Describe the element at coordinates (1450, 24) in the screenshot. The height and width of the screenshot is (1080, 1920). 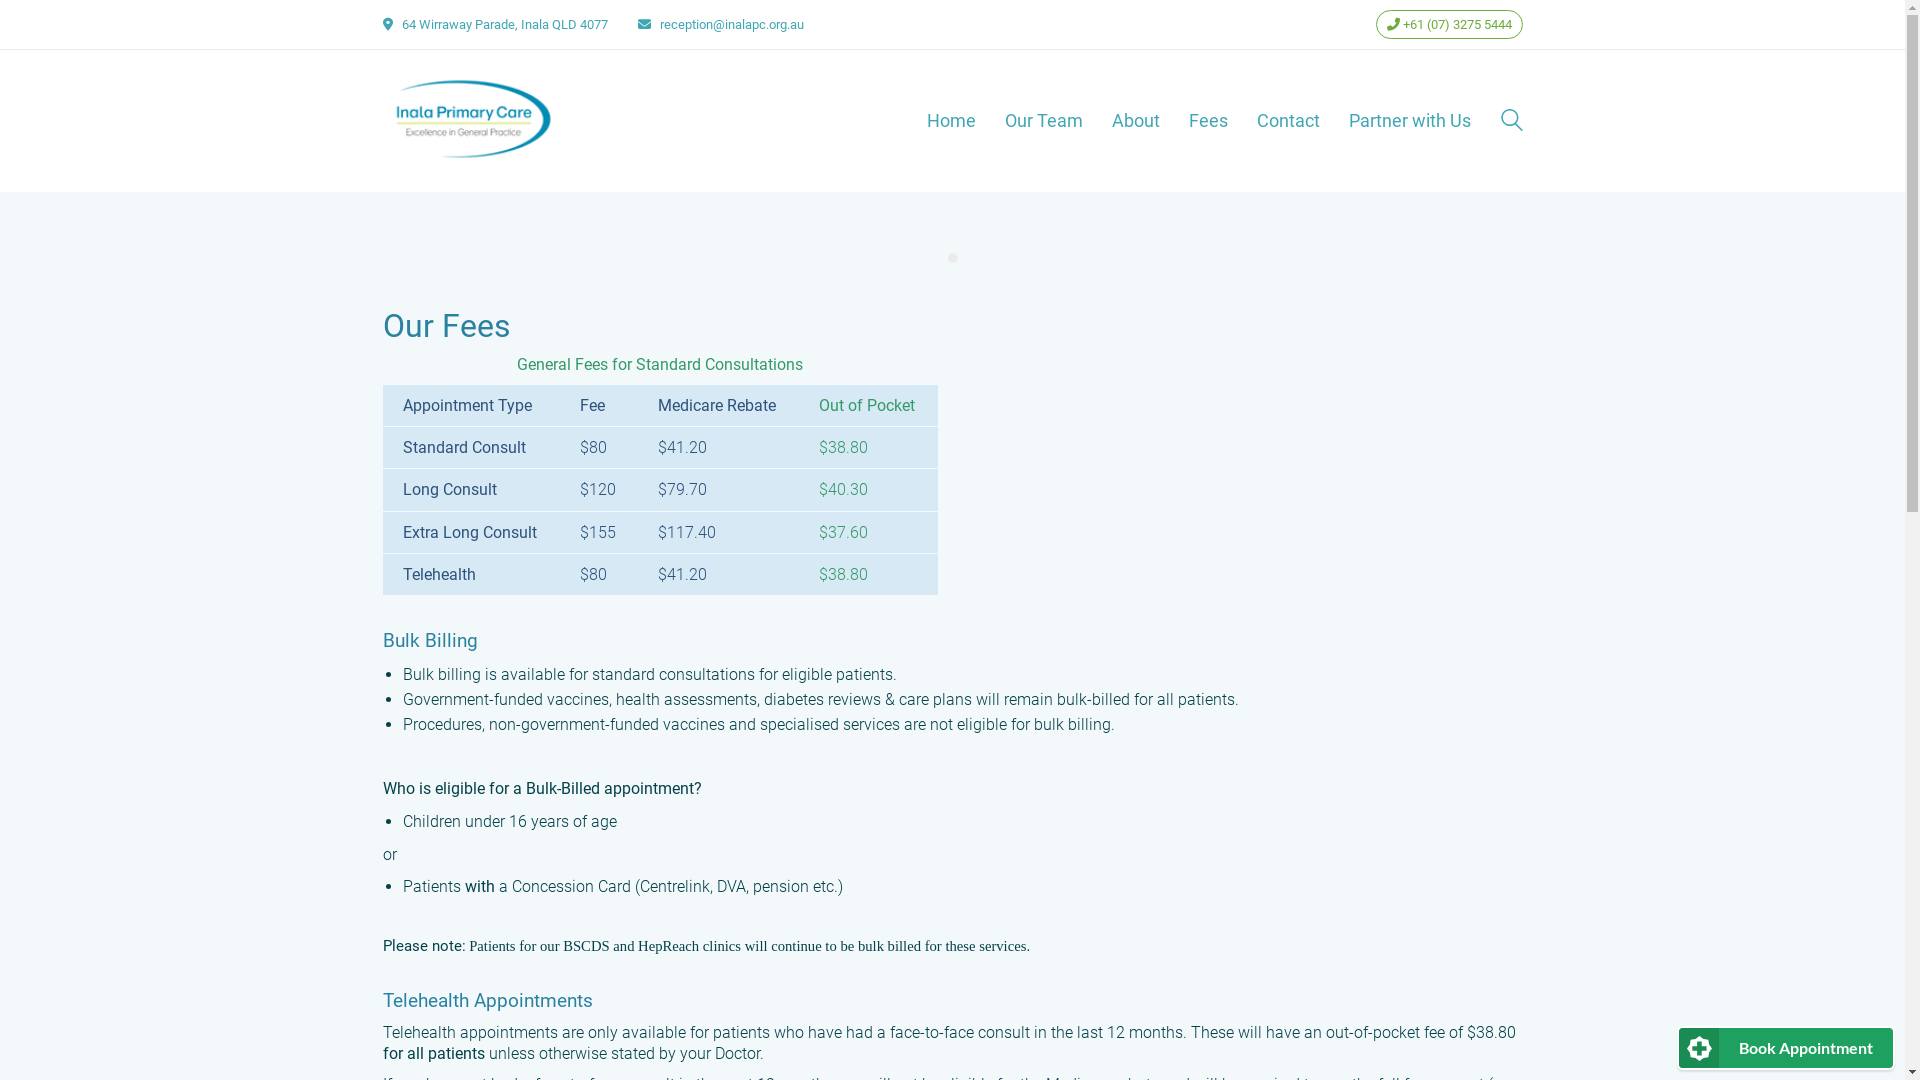
I see `+61 (07) 3275 5444` at that location.